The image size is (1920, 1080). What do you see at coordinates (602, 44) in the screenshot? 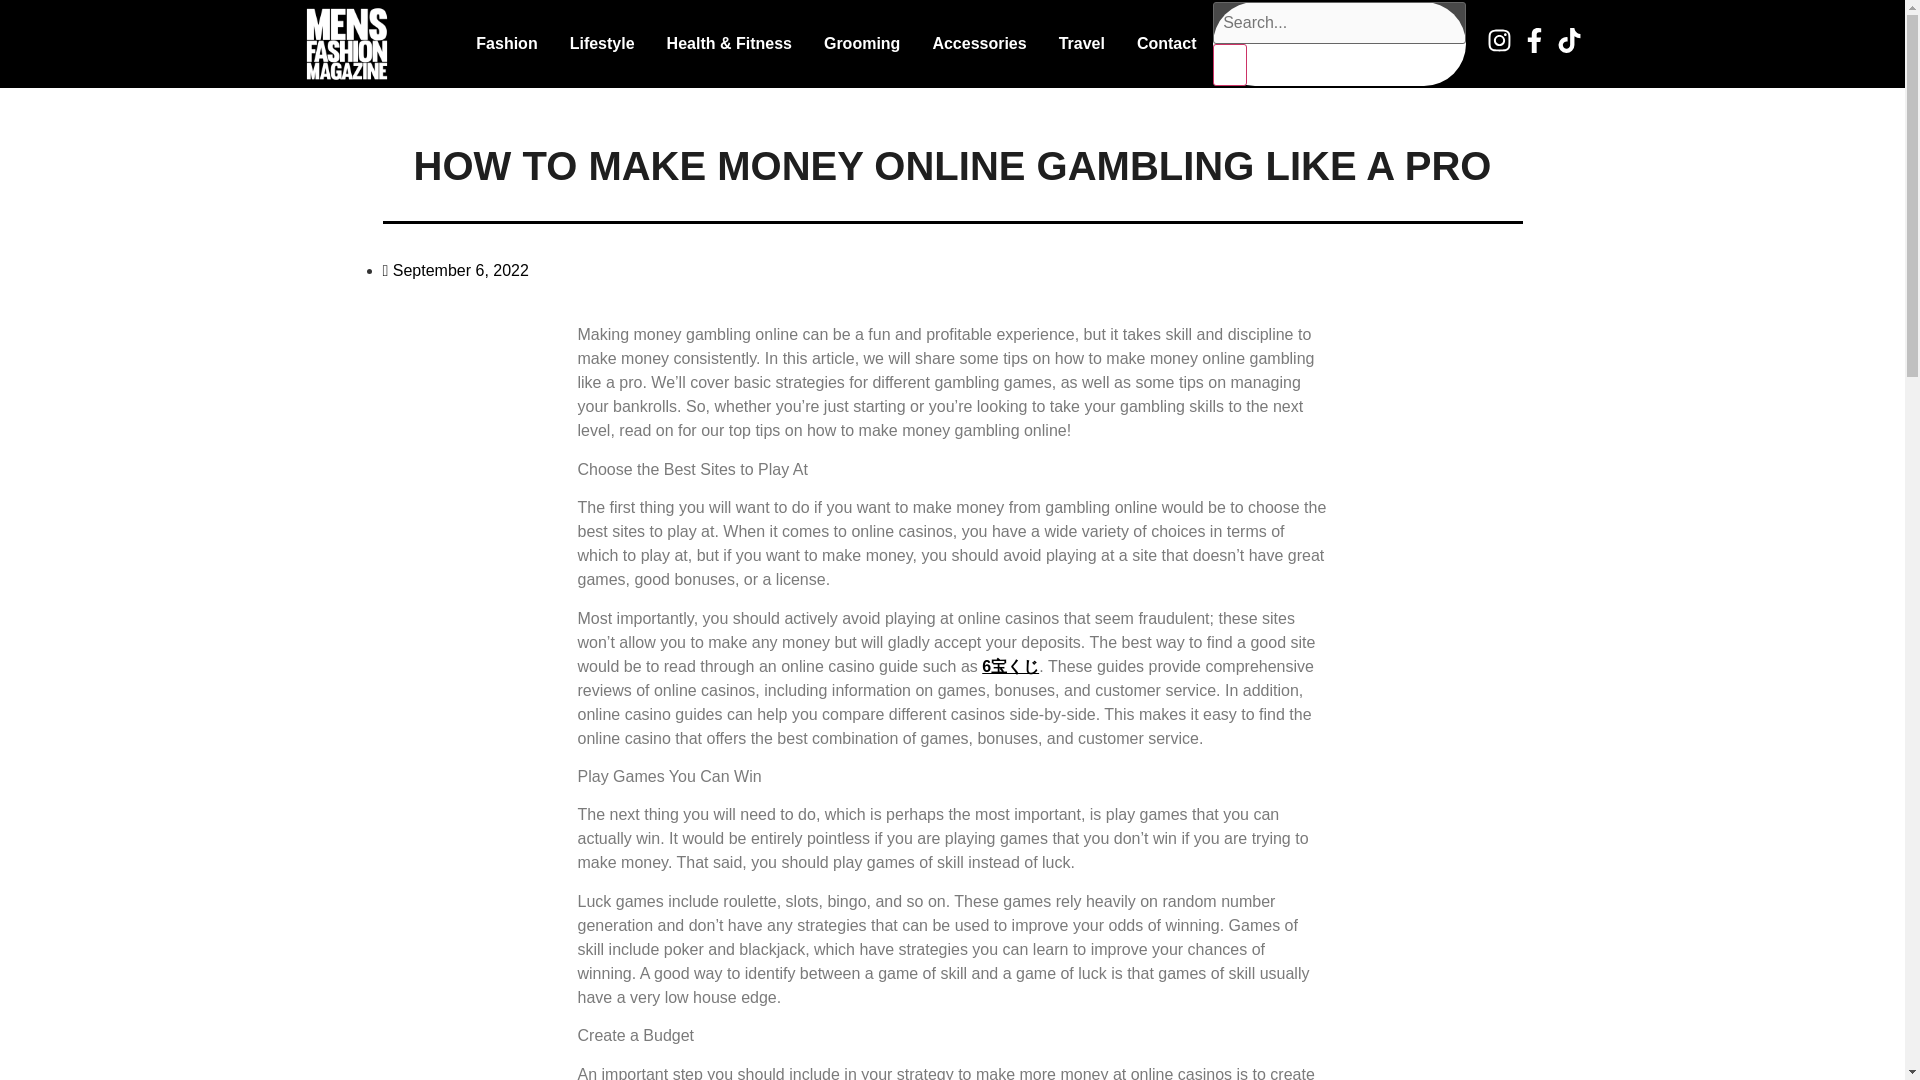
I see `Lifestyle` at bounding box center [602, 44].